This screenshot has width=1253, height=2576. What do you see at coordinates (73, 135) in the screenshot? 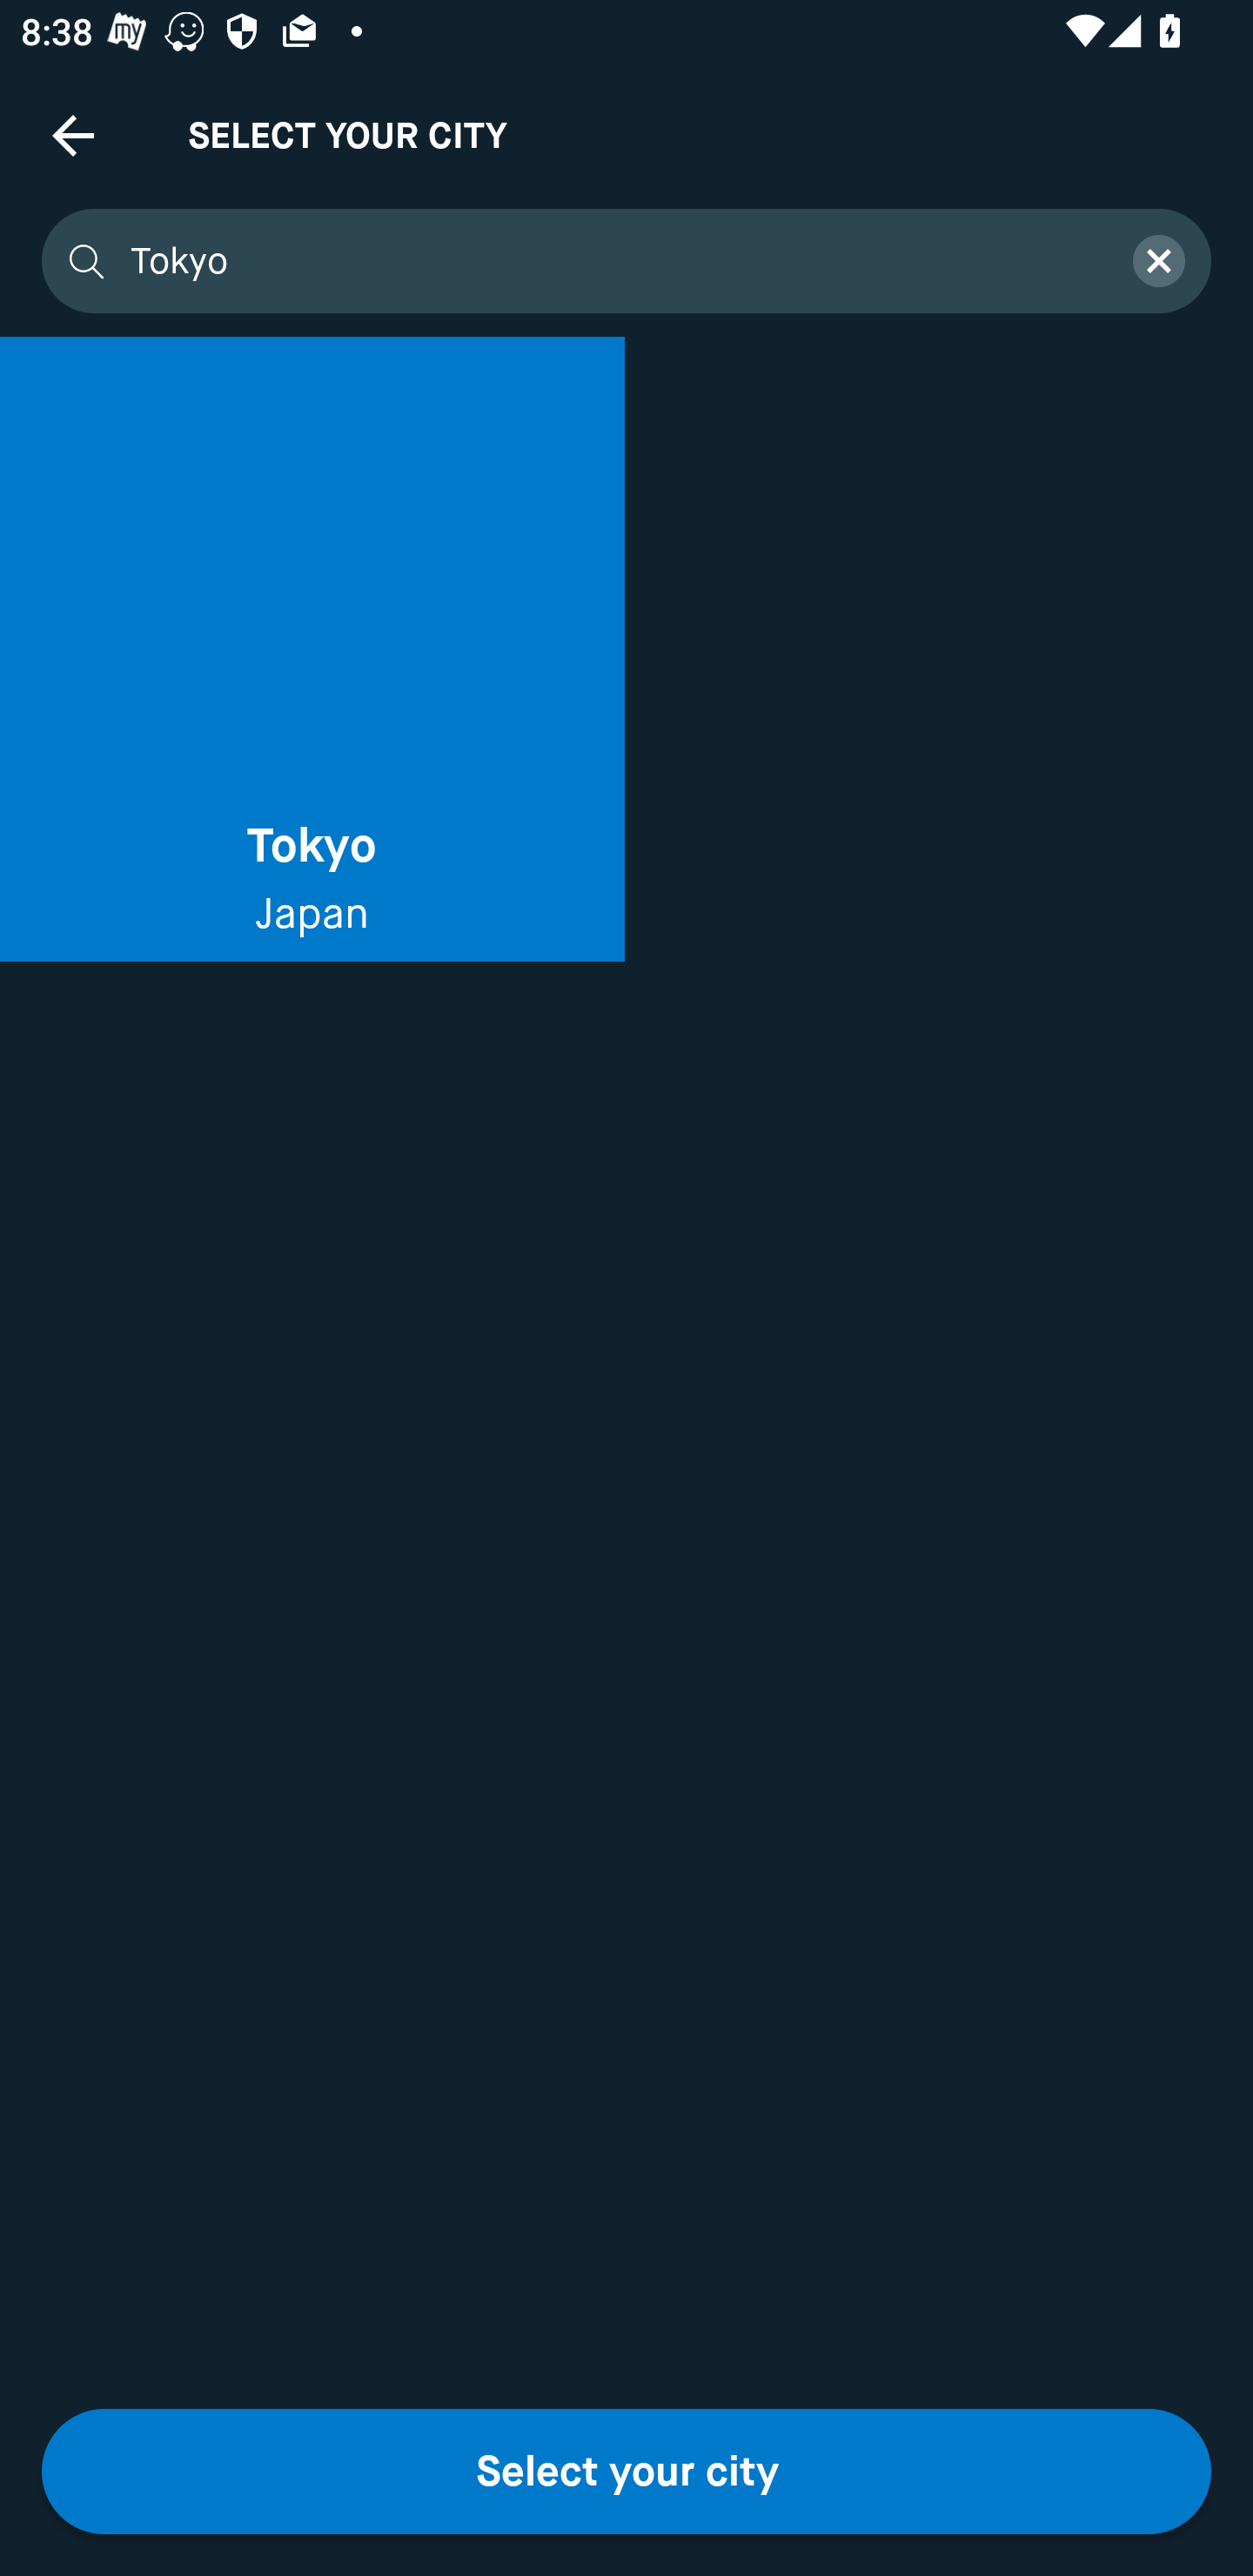
I see `Navigate up` at bounding box center [73, 135].